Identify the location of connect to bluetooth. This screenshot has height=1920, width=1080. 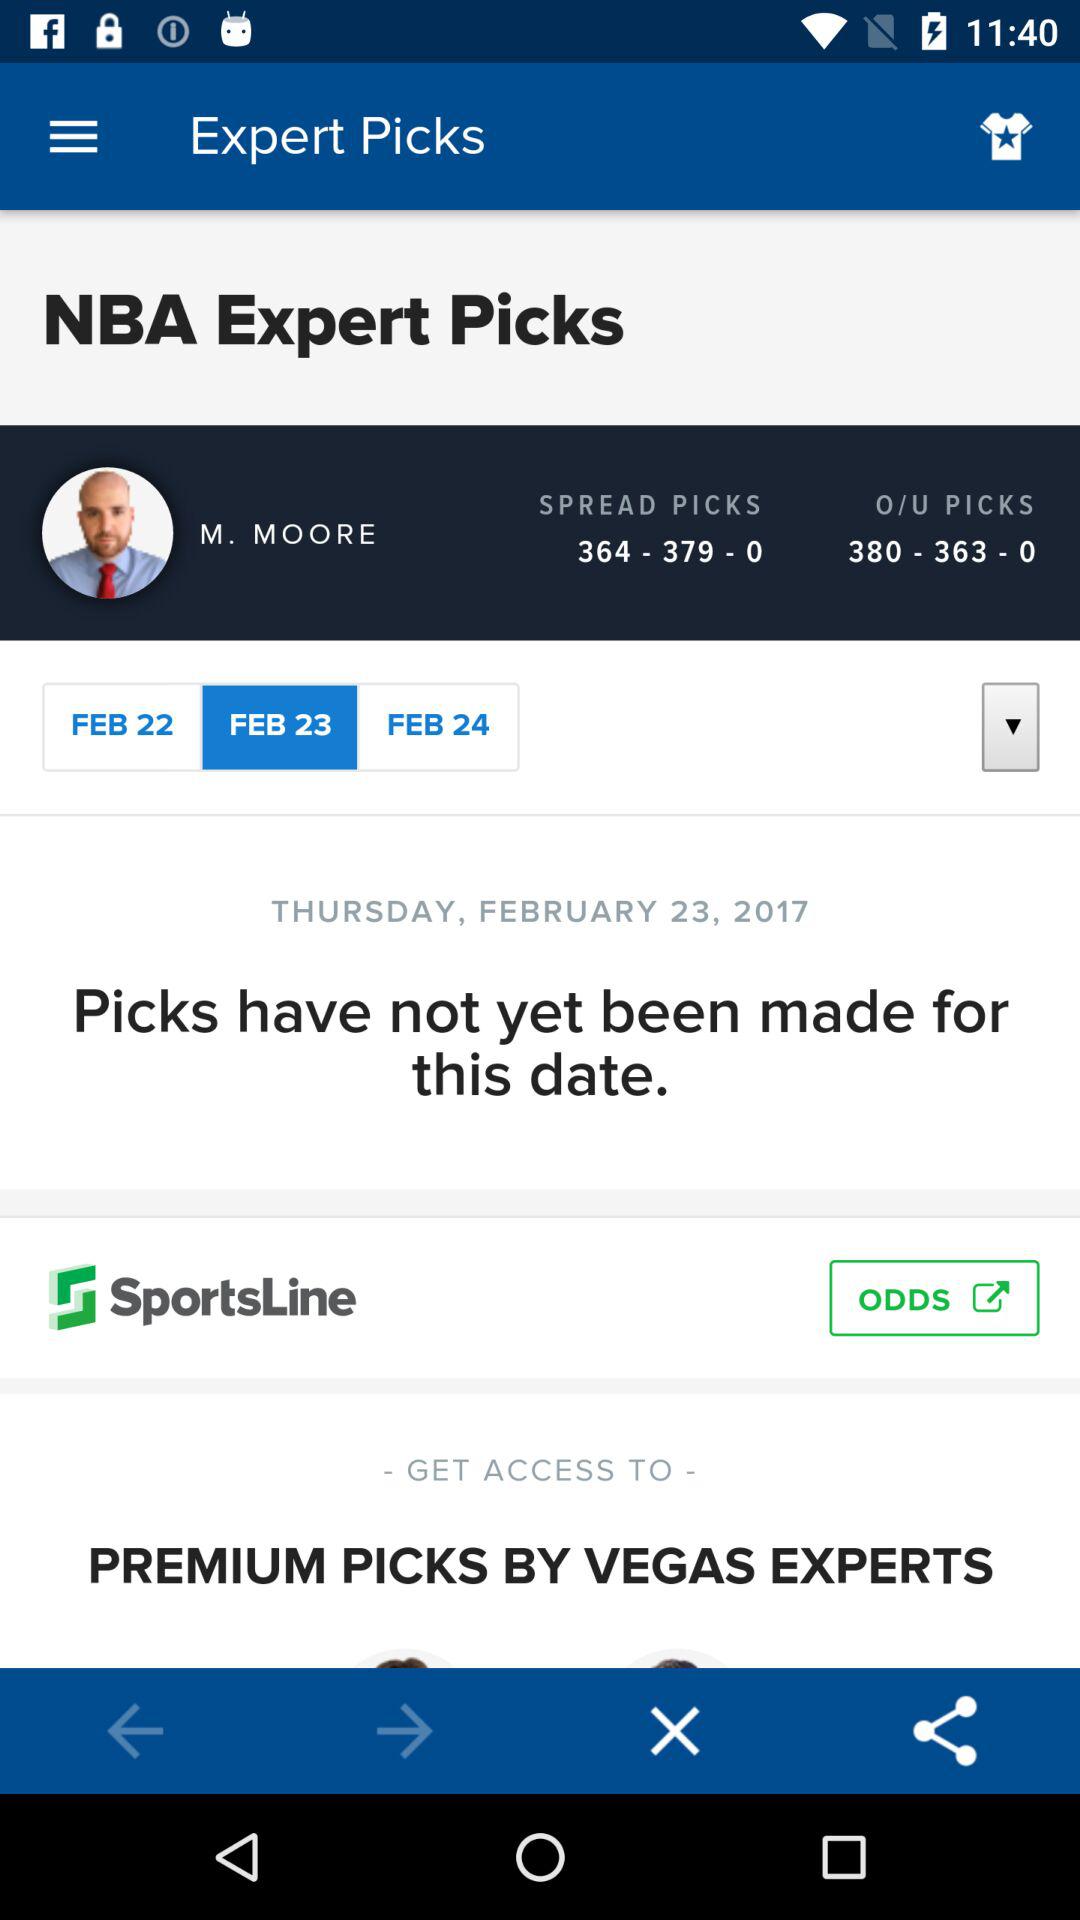
(945, 1731).